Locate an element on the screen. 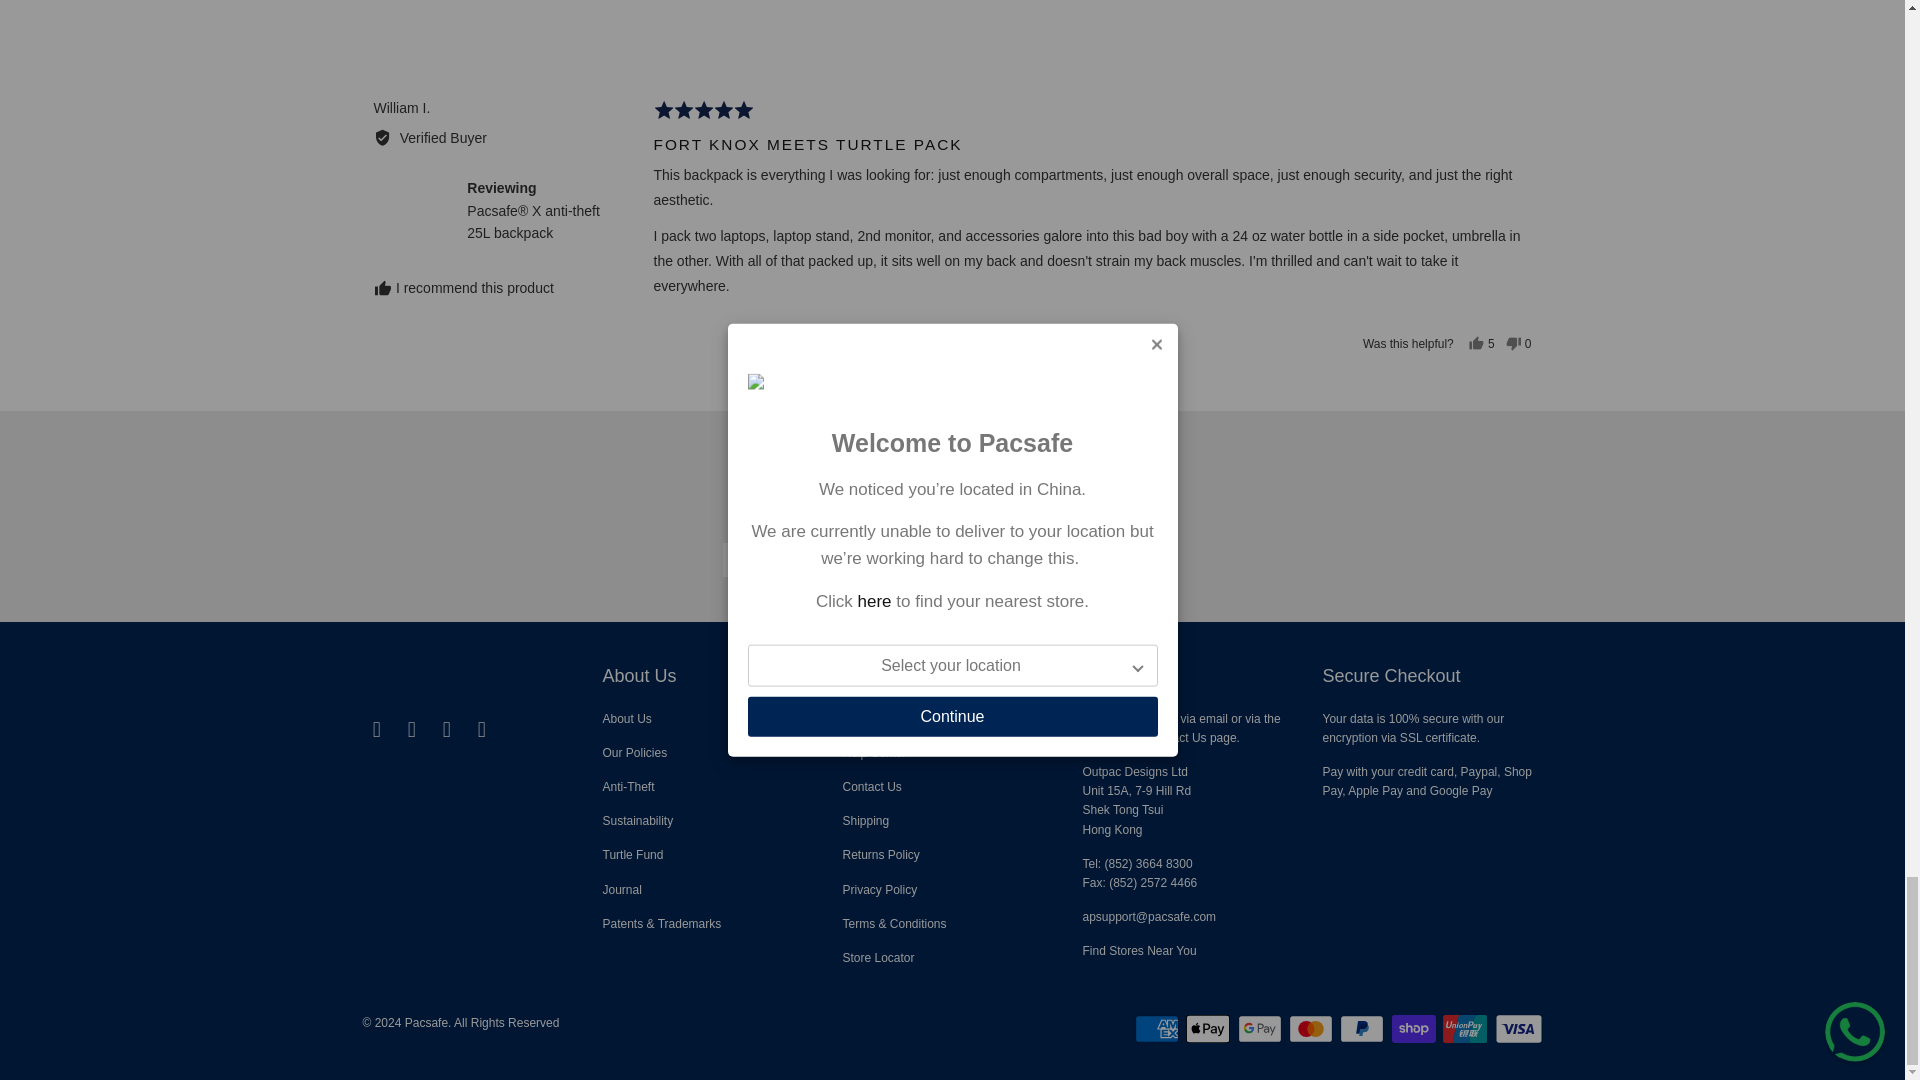 This screenshot has height=1080, width=1920. Union Pay is located at coordinates (1467, 1029).